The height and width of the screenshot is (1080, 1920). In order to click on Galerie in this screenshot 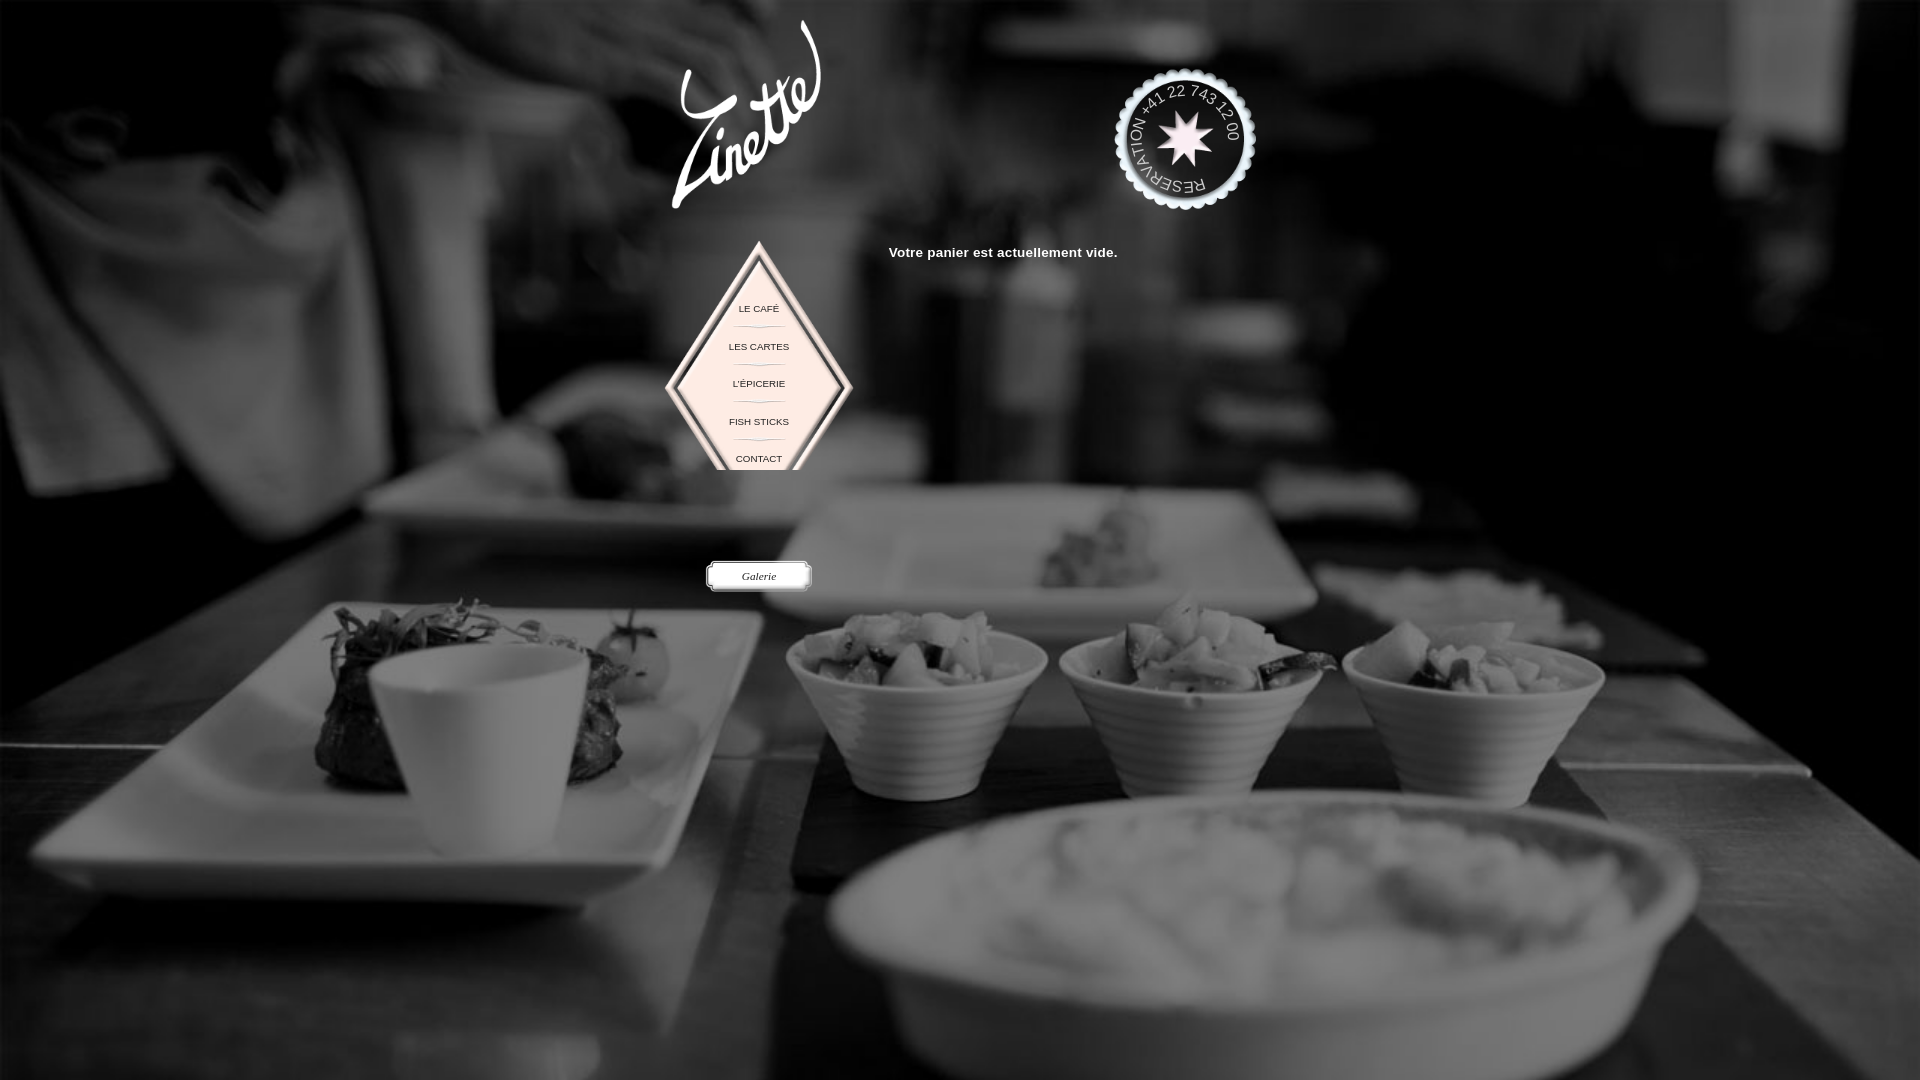, I will do `click(1012, 768)`.